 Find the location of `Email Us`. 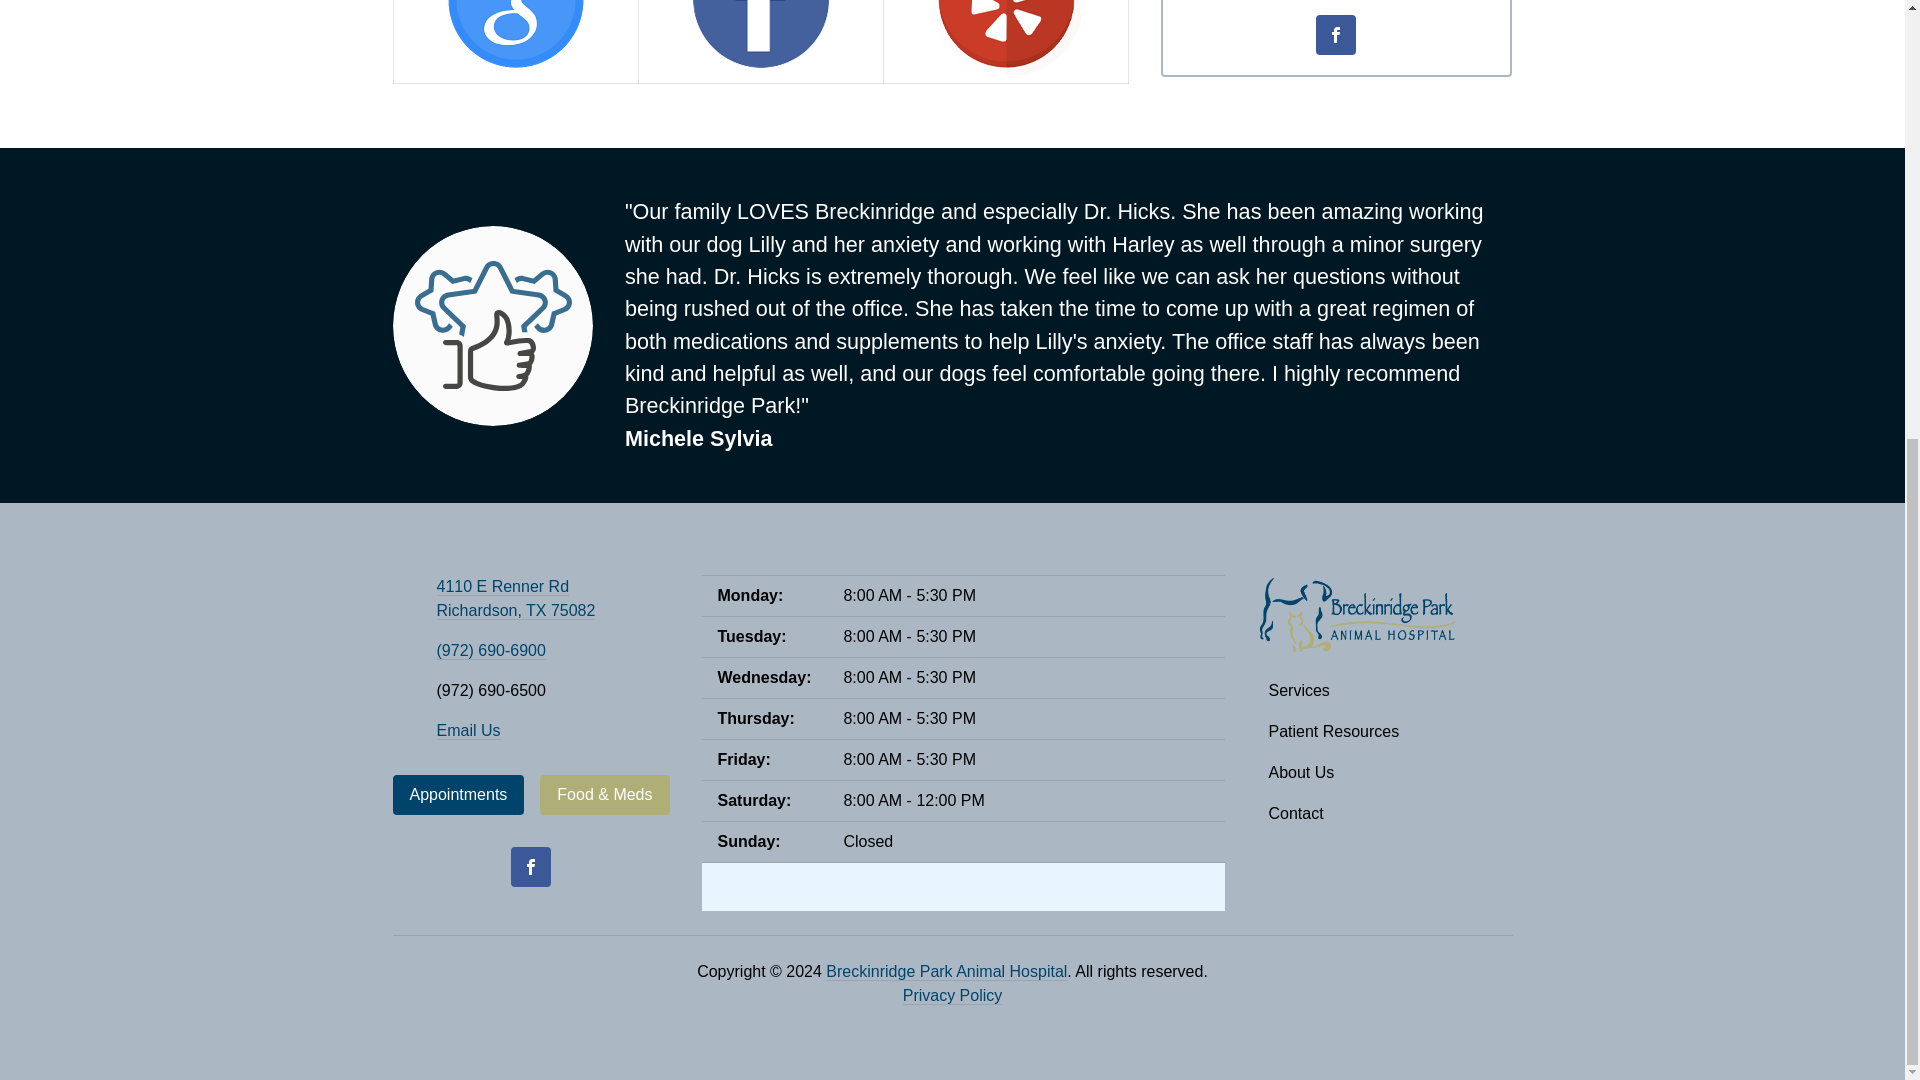

Email Us is located at coordinates (467, 730).